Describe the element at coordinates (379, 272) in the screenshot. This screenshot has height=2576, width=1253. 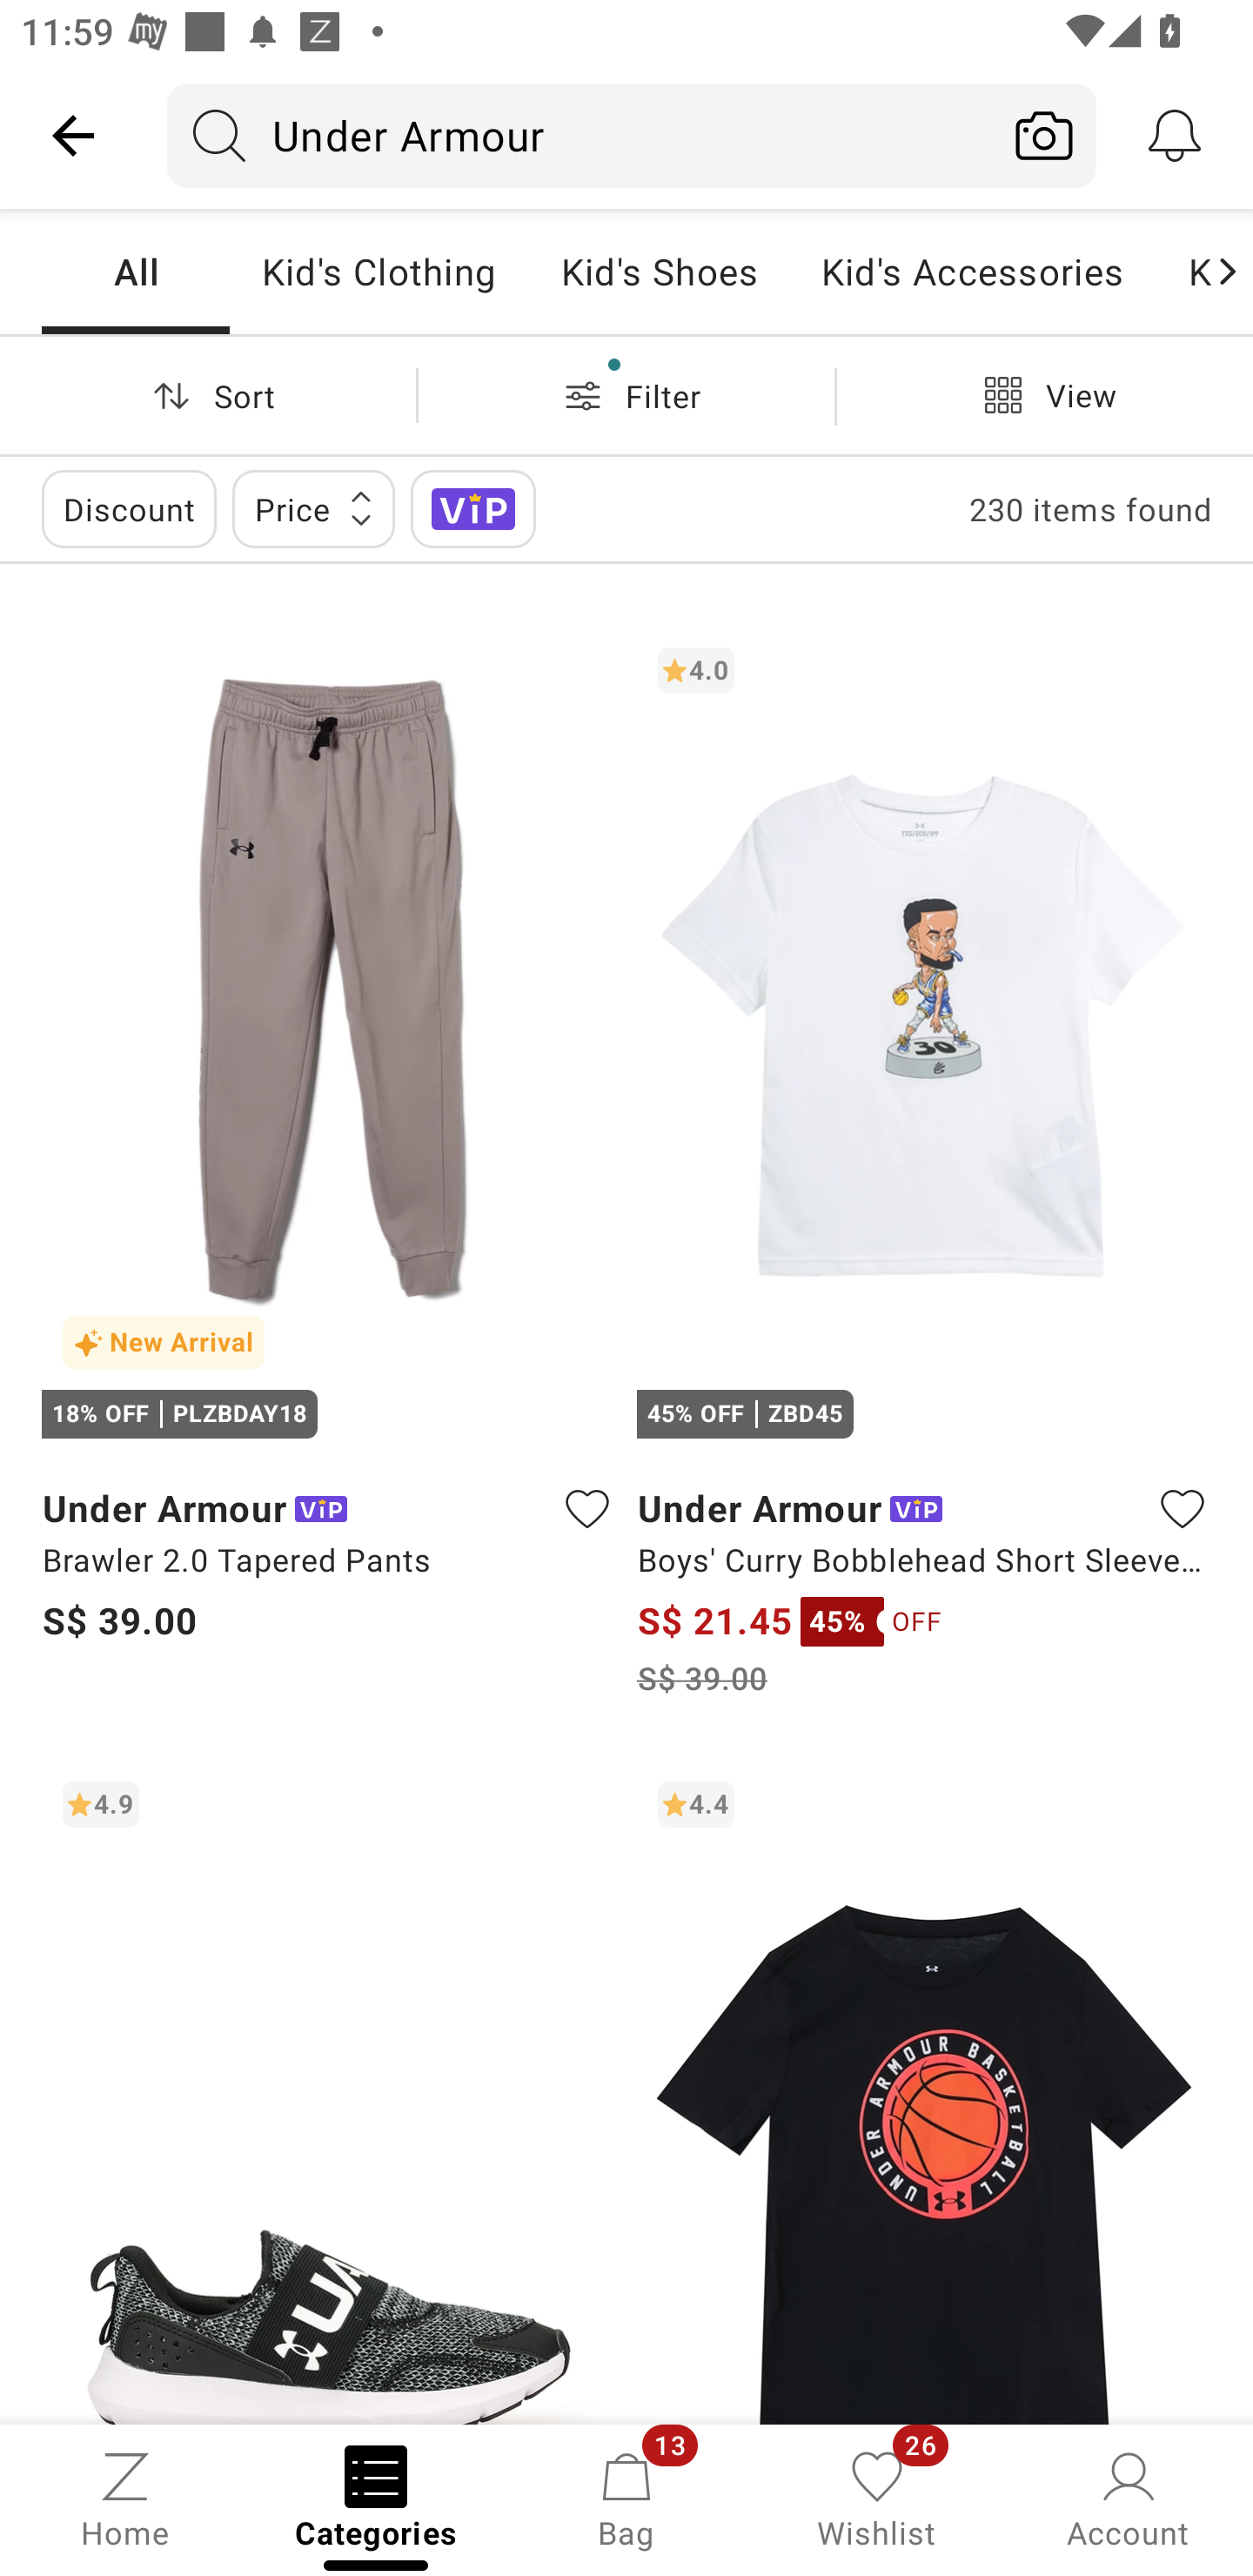
I see `Kid's Clothing` at that location.